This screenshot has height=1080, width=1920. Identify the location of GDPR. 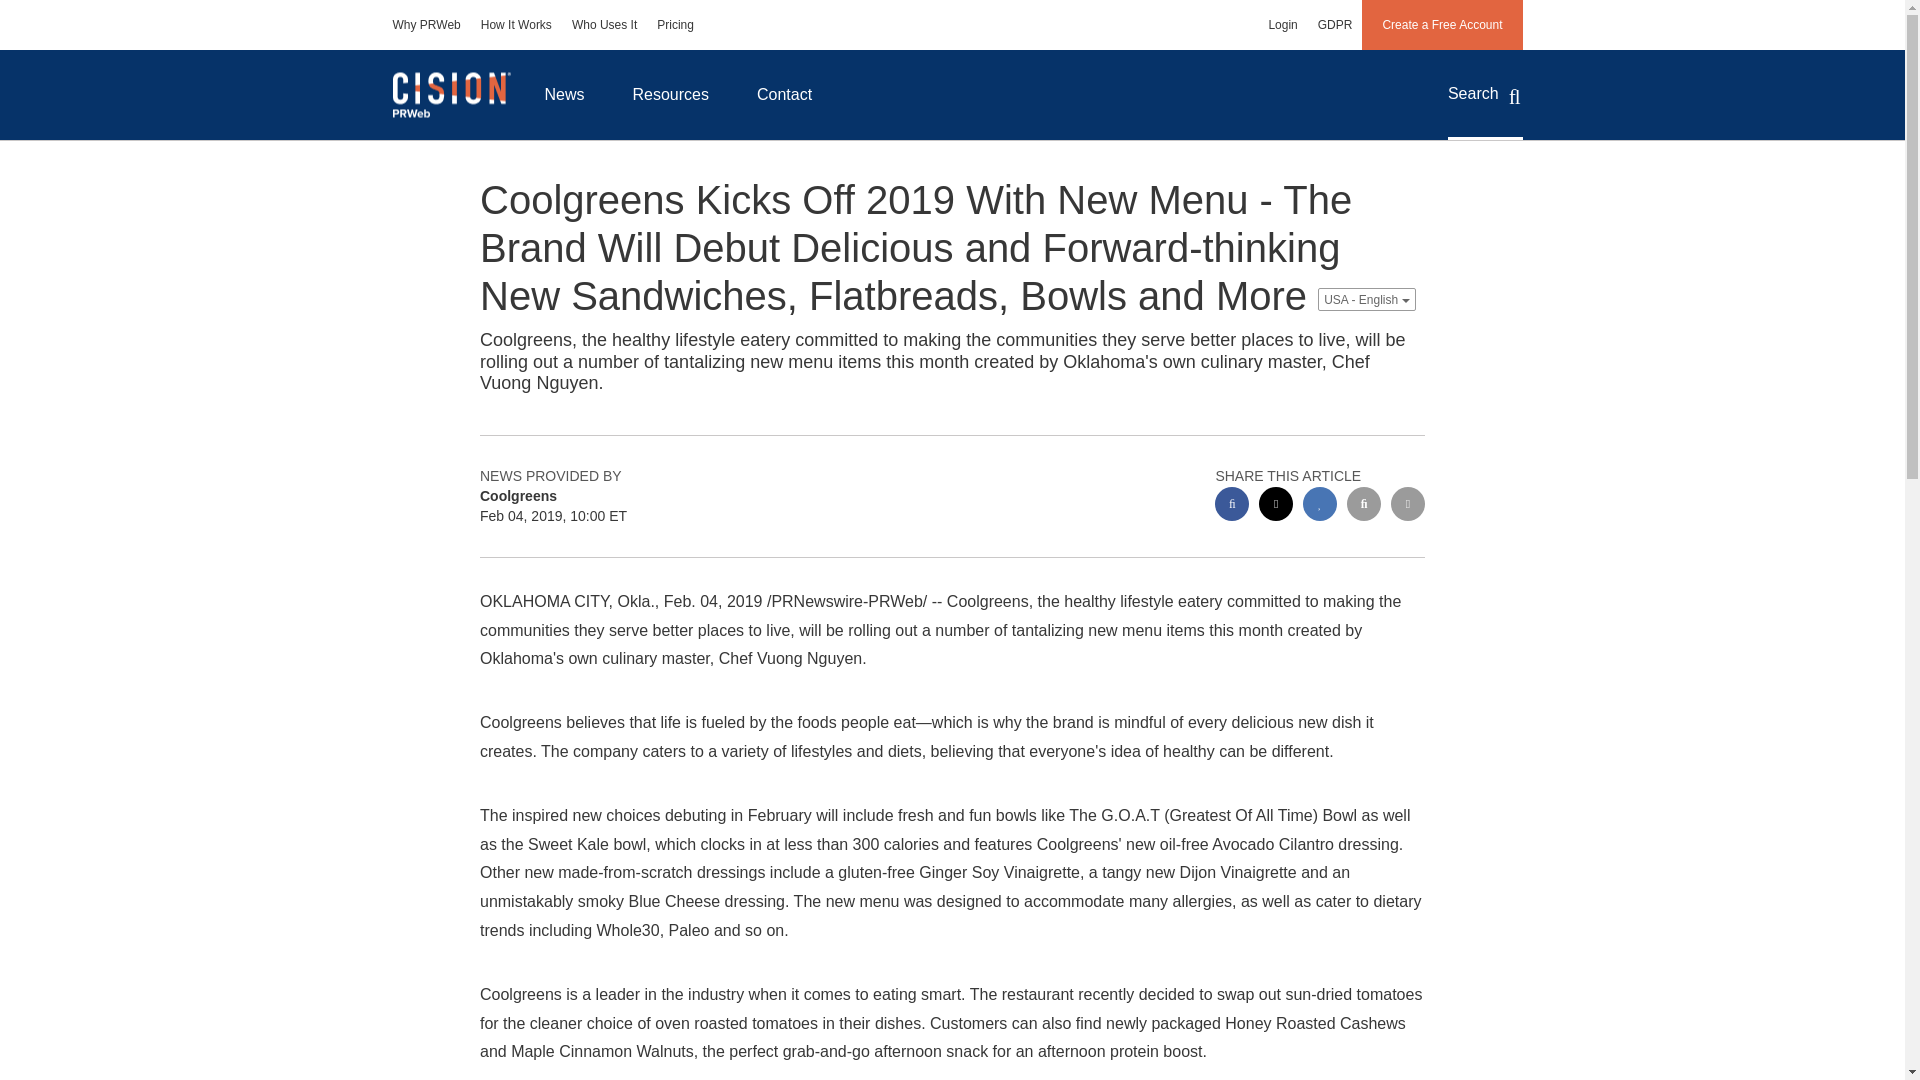
(1335, 24).